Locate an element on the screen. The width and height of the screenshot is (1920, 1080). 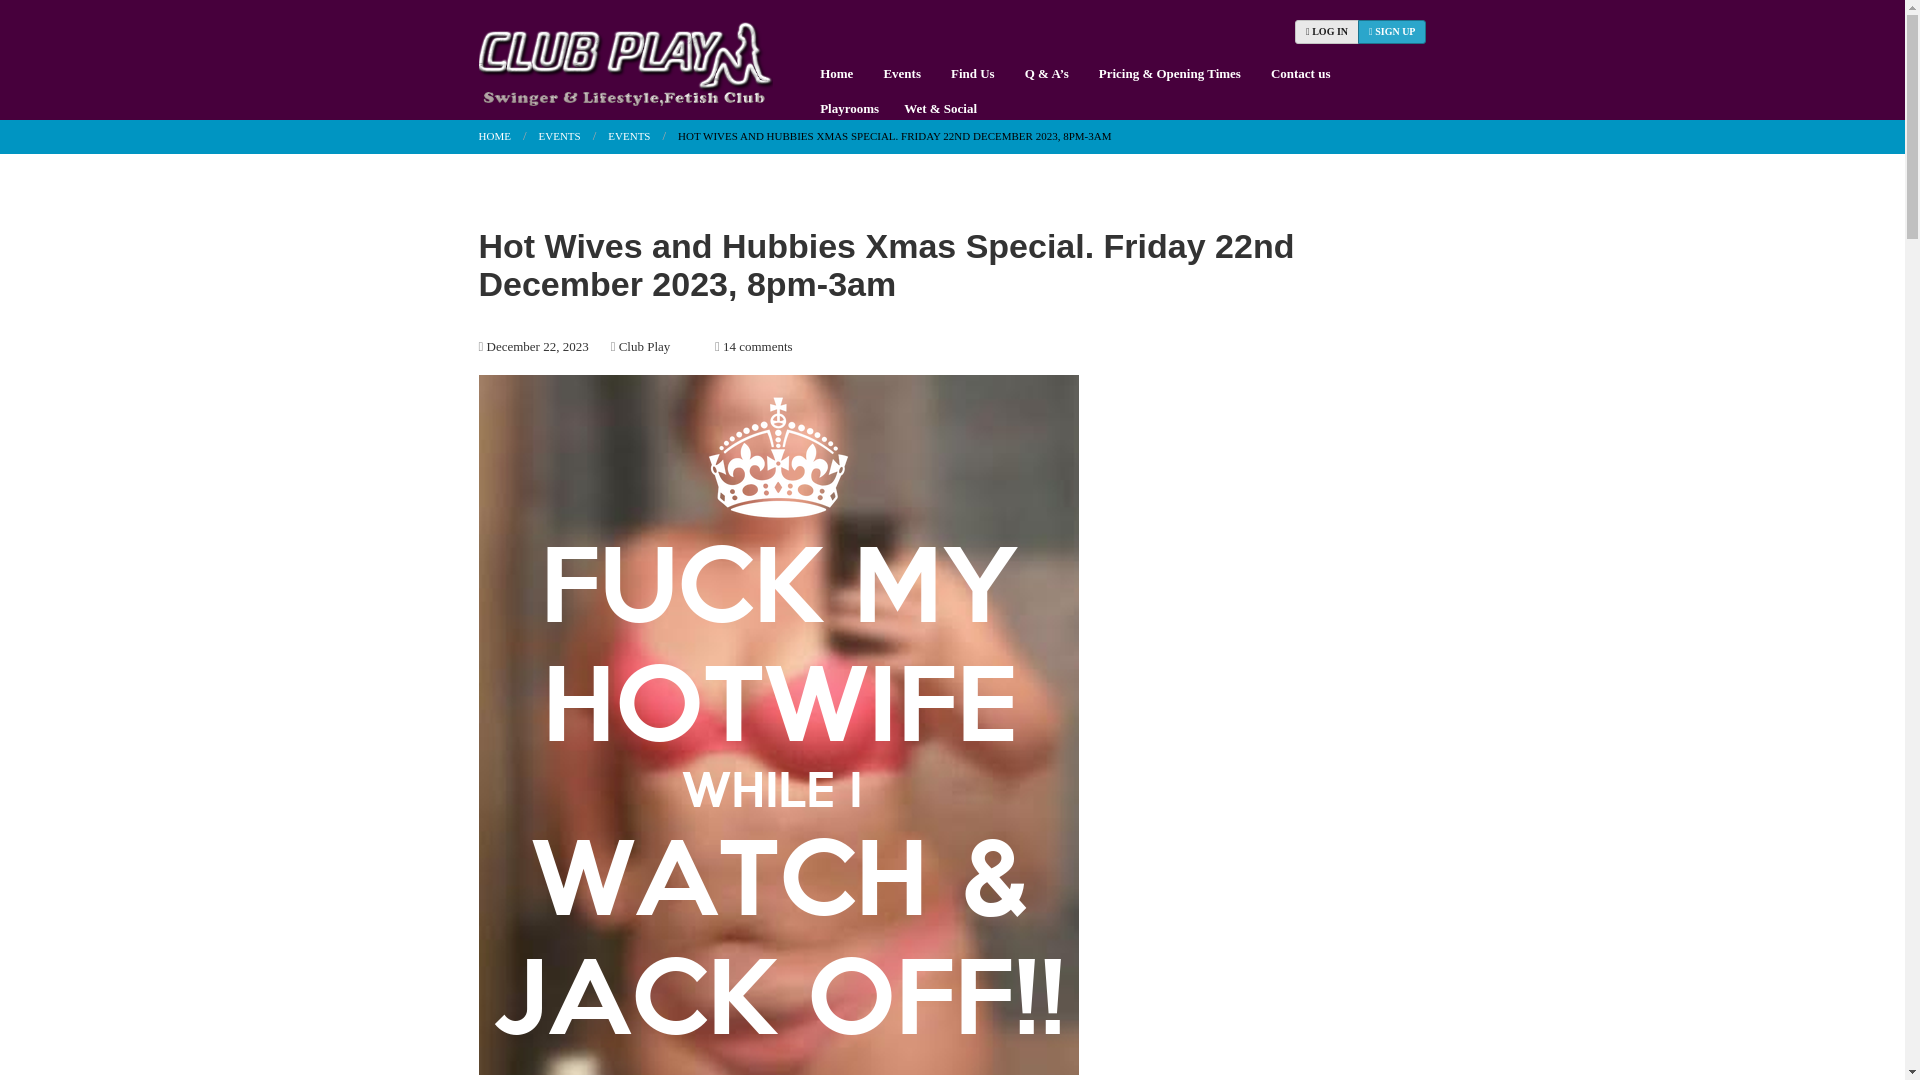
LOG IN is located at coordinates (1326, 32).